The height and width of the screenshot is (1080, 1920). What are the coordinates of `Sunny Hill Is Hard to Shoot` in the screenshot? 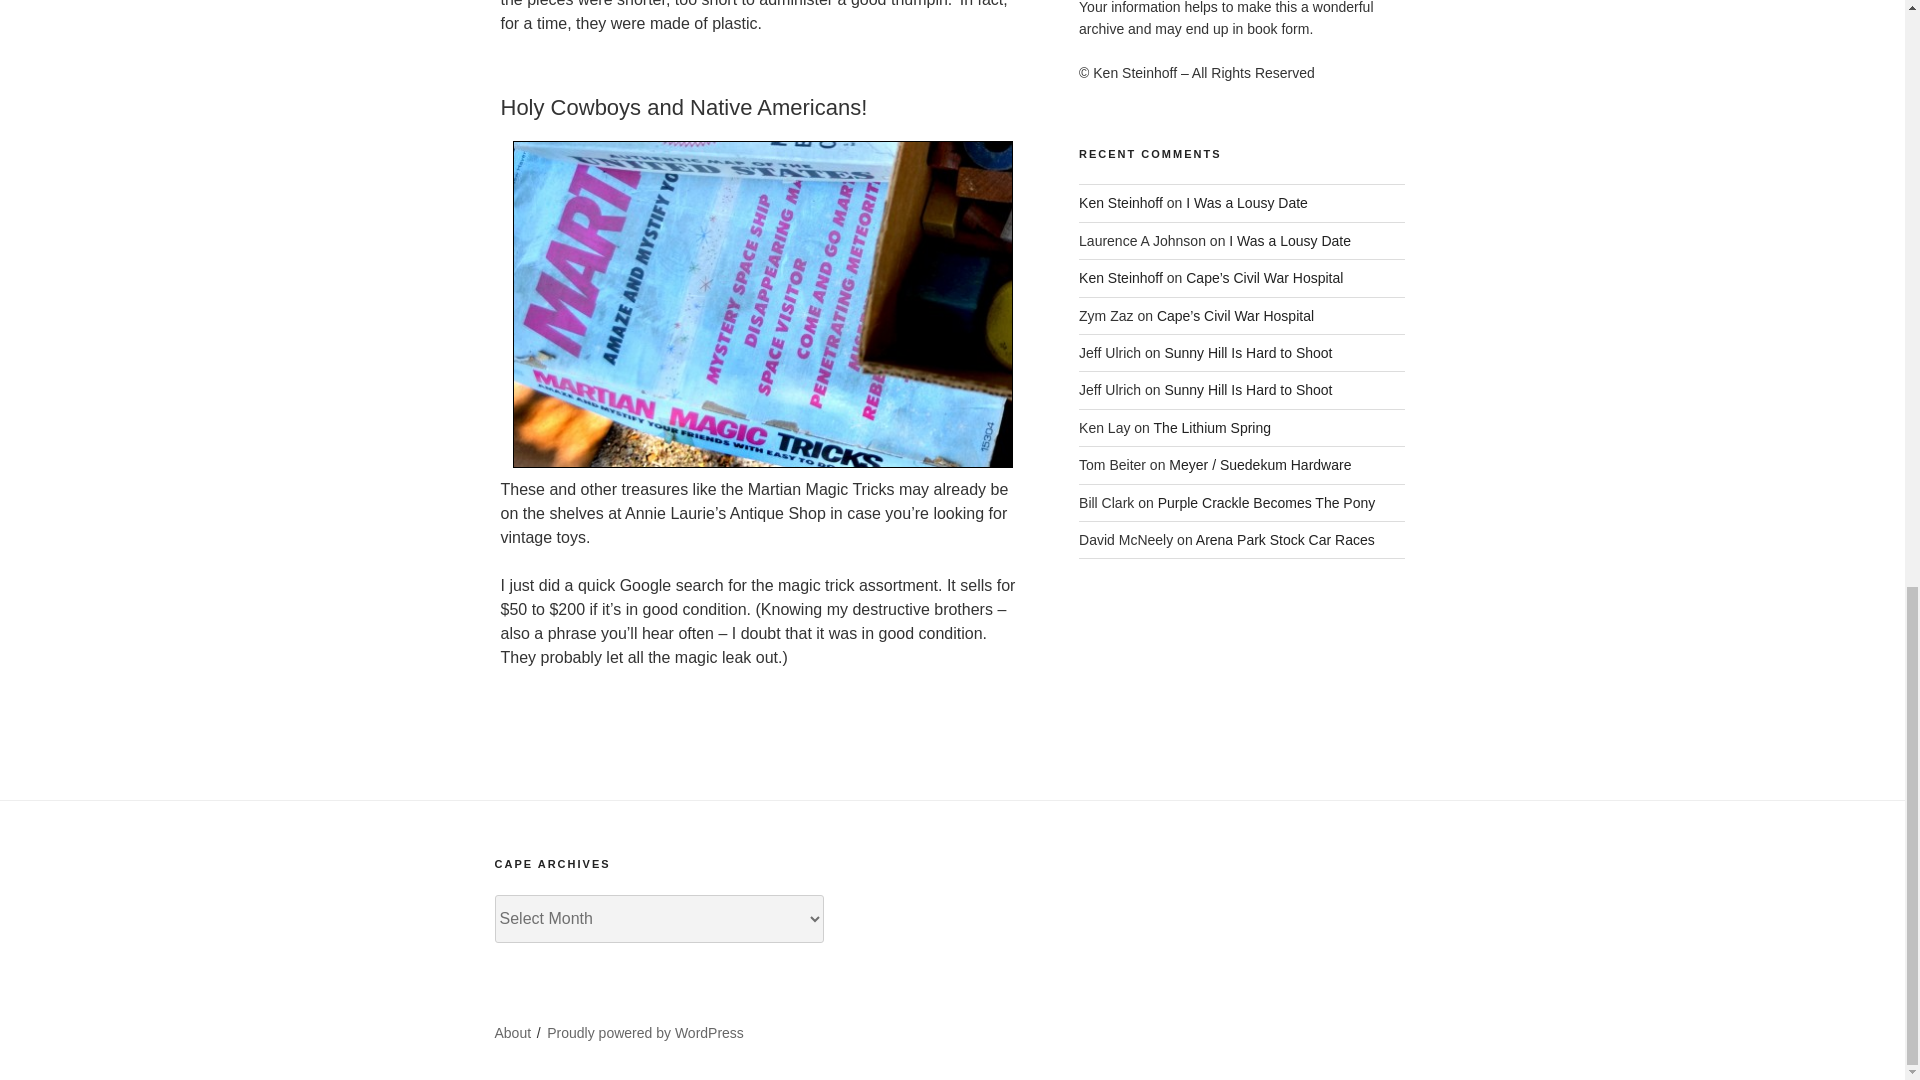 It's located at (1248, 352).